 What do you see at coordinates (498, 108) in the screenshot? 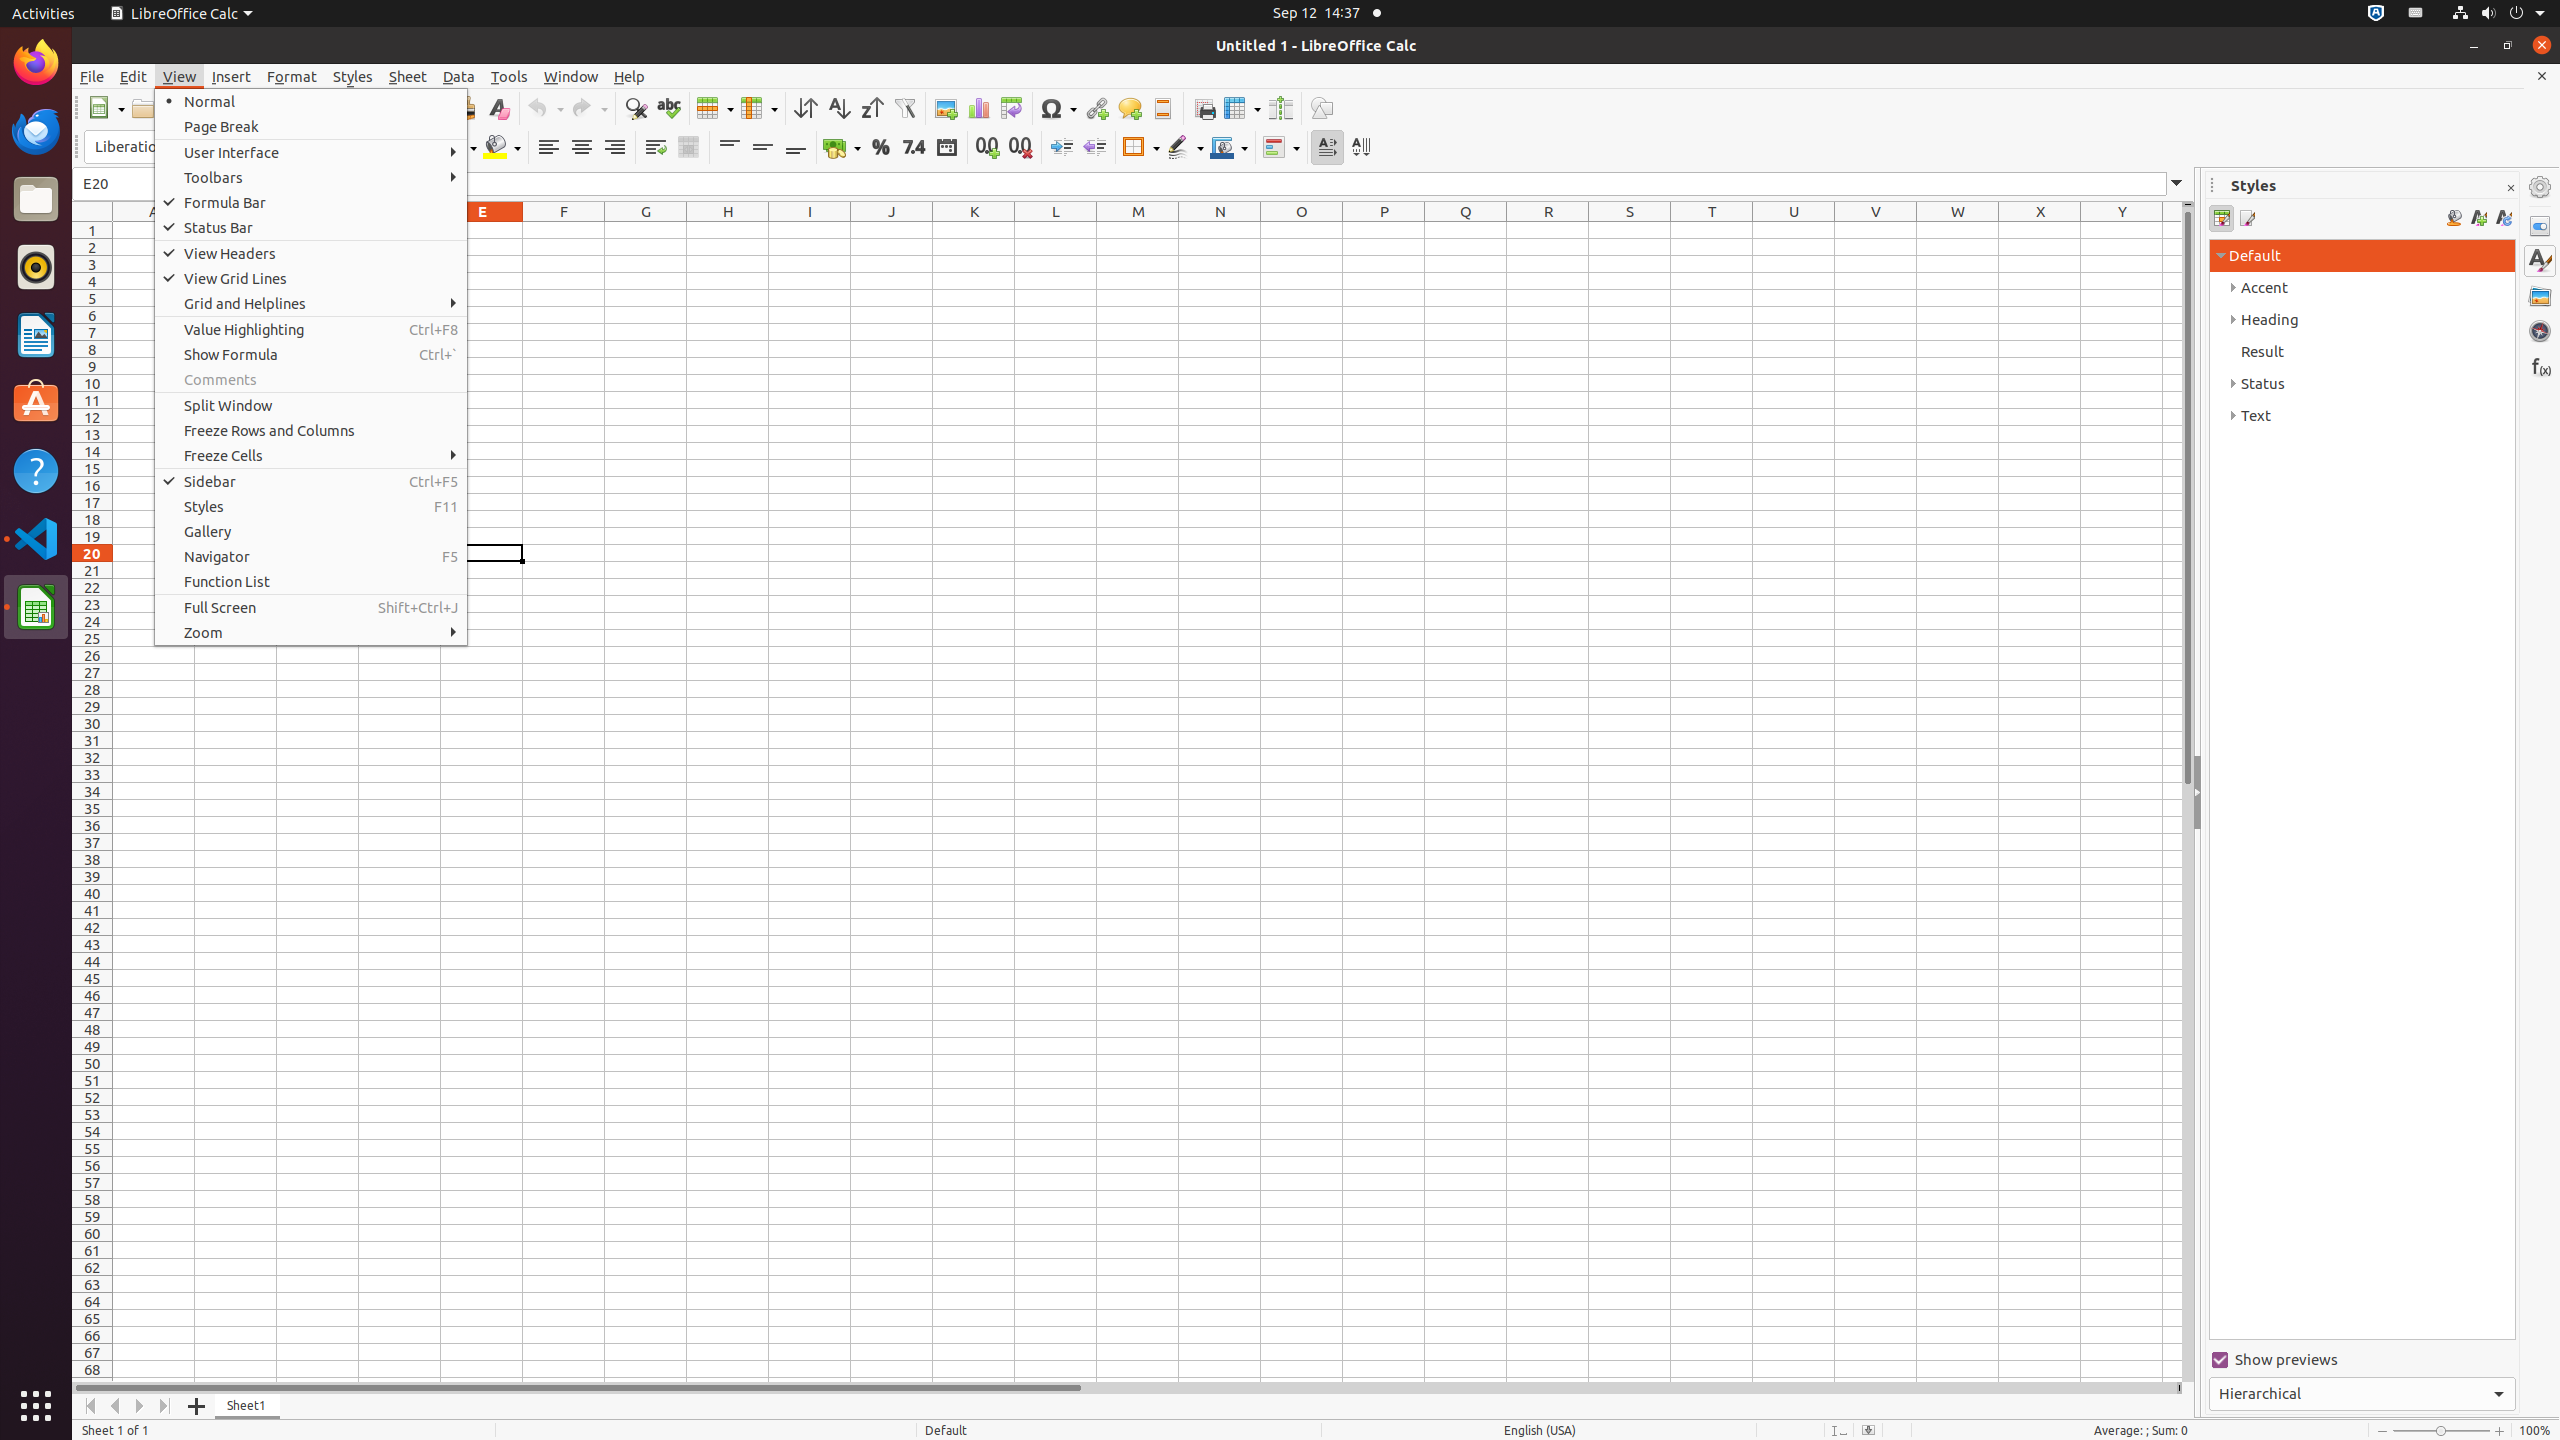
I see `Clear` at bounding box center [498, 108].